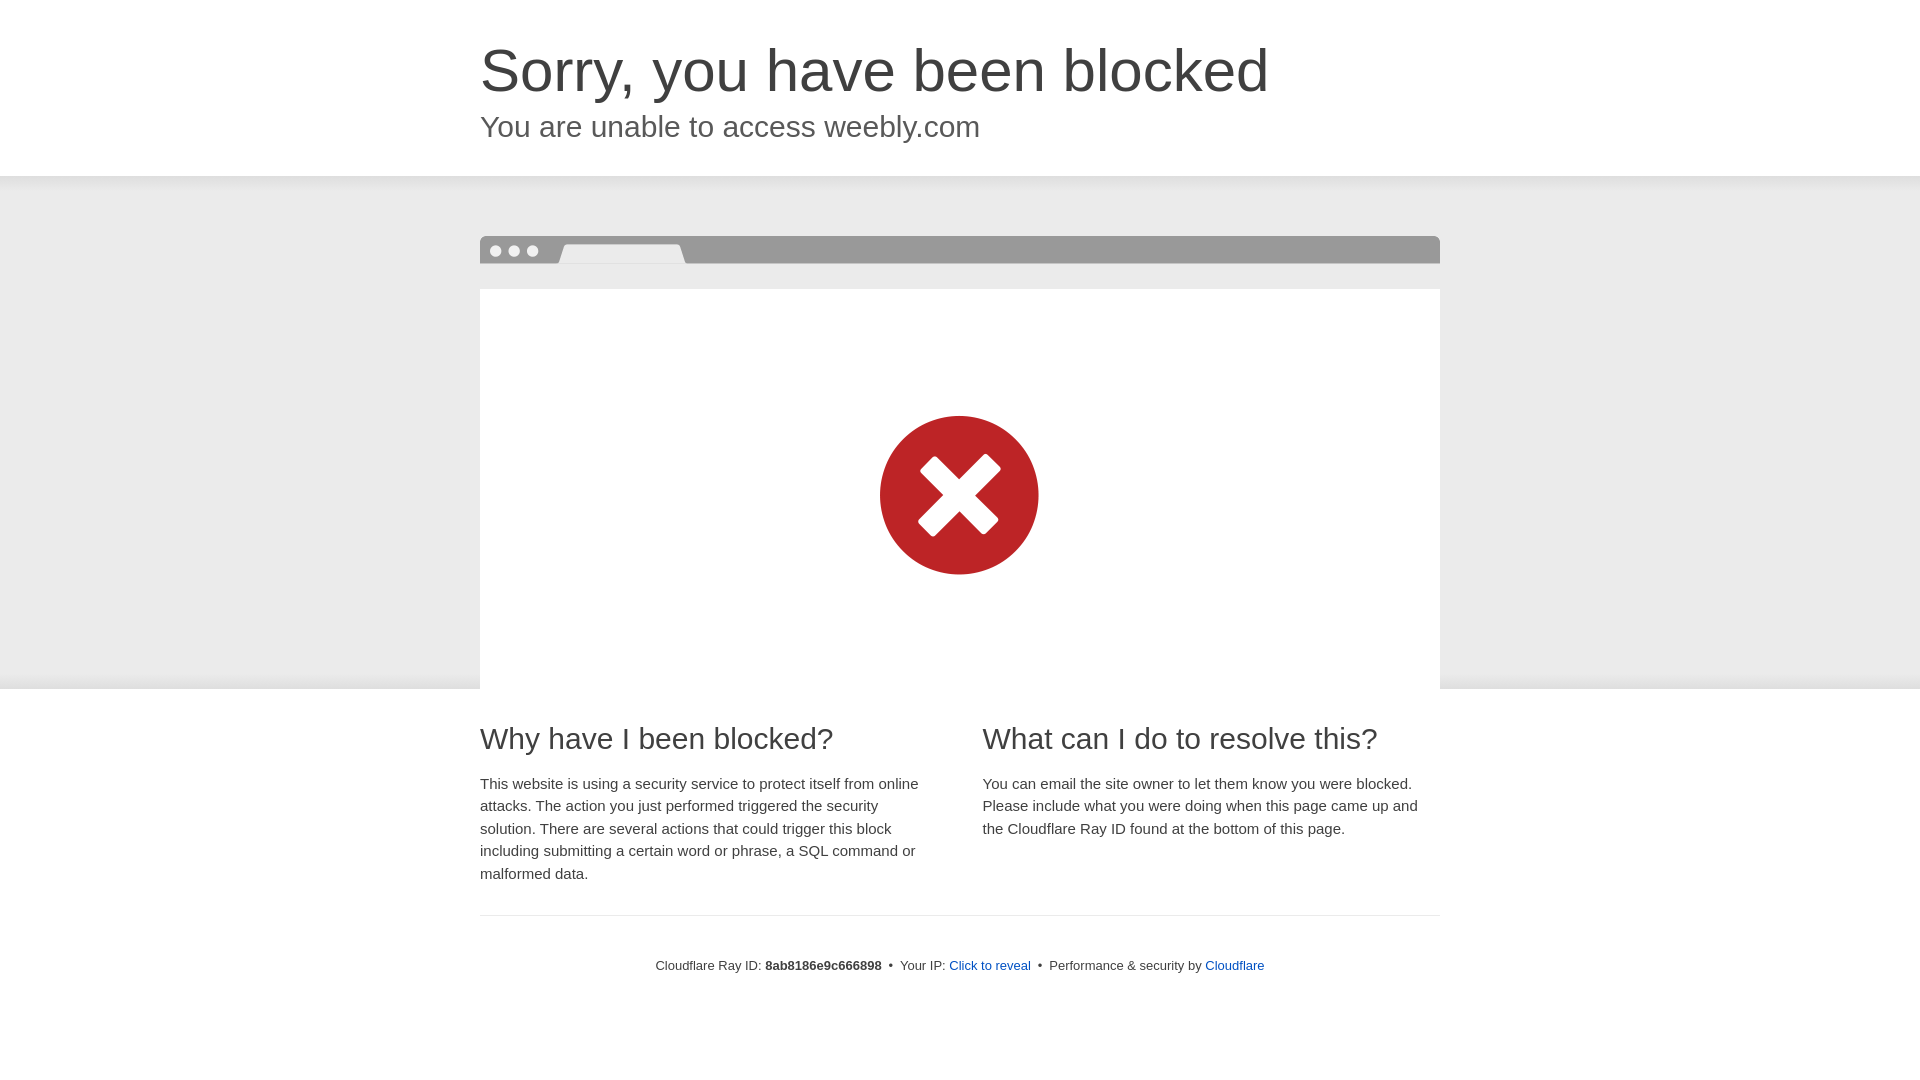 Image resolution: width=1920 pixels, height=1080 pixels. What do you see at coordinates (1234, 965) in the screenshot?
I see `Cloudflare` at bounding box center [1234, 965].